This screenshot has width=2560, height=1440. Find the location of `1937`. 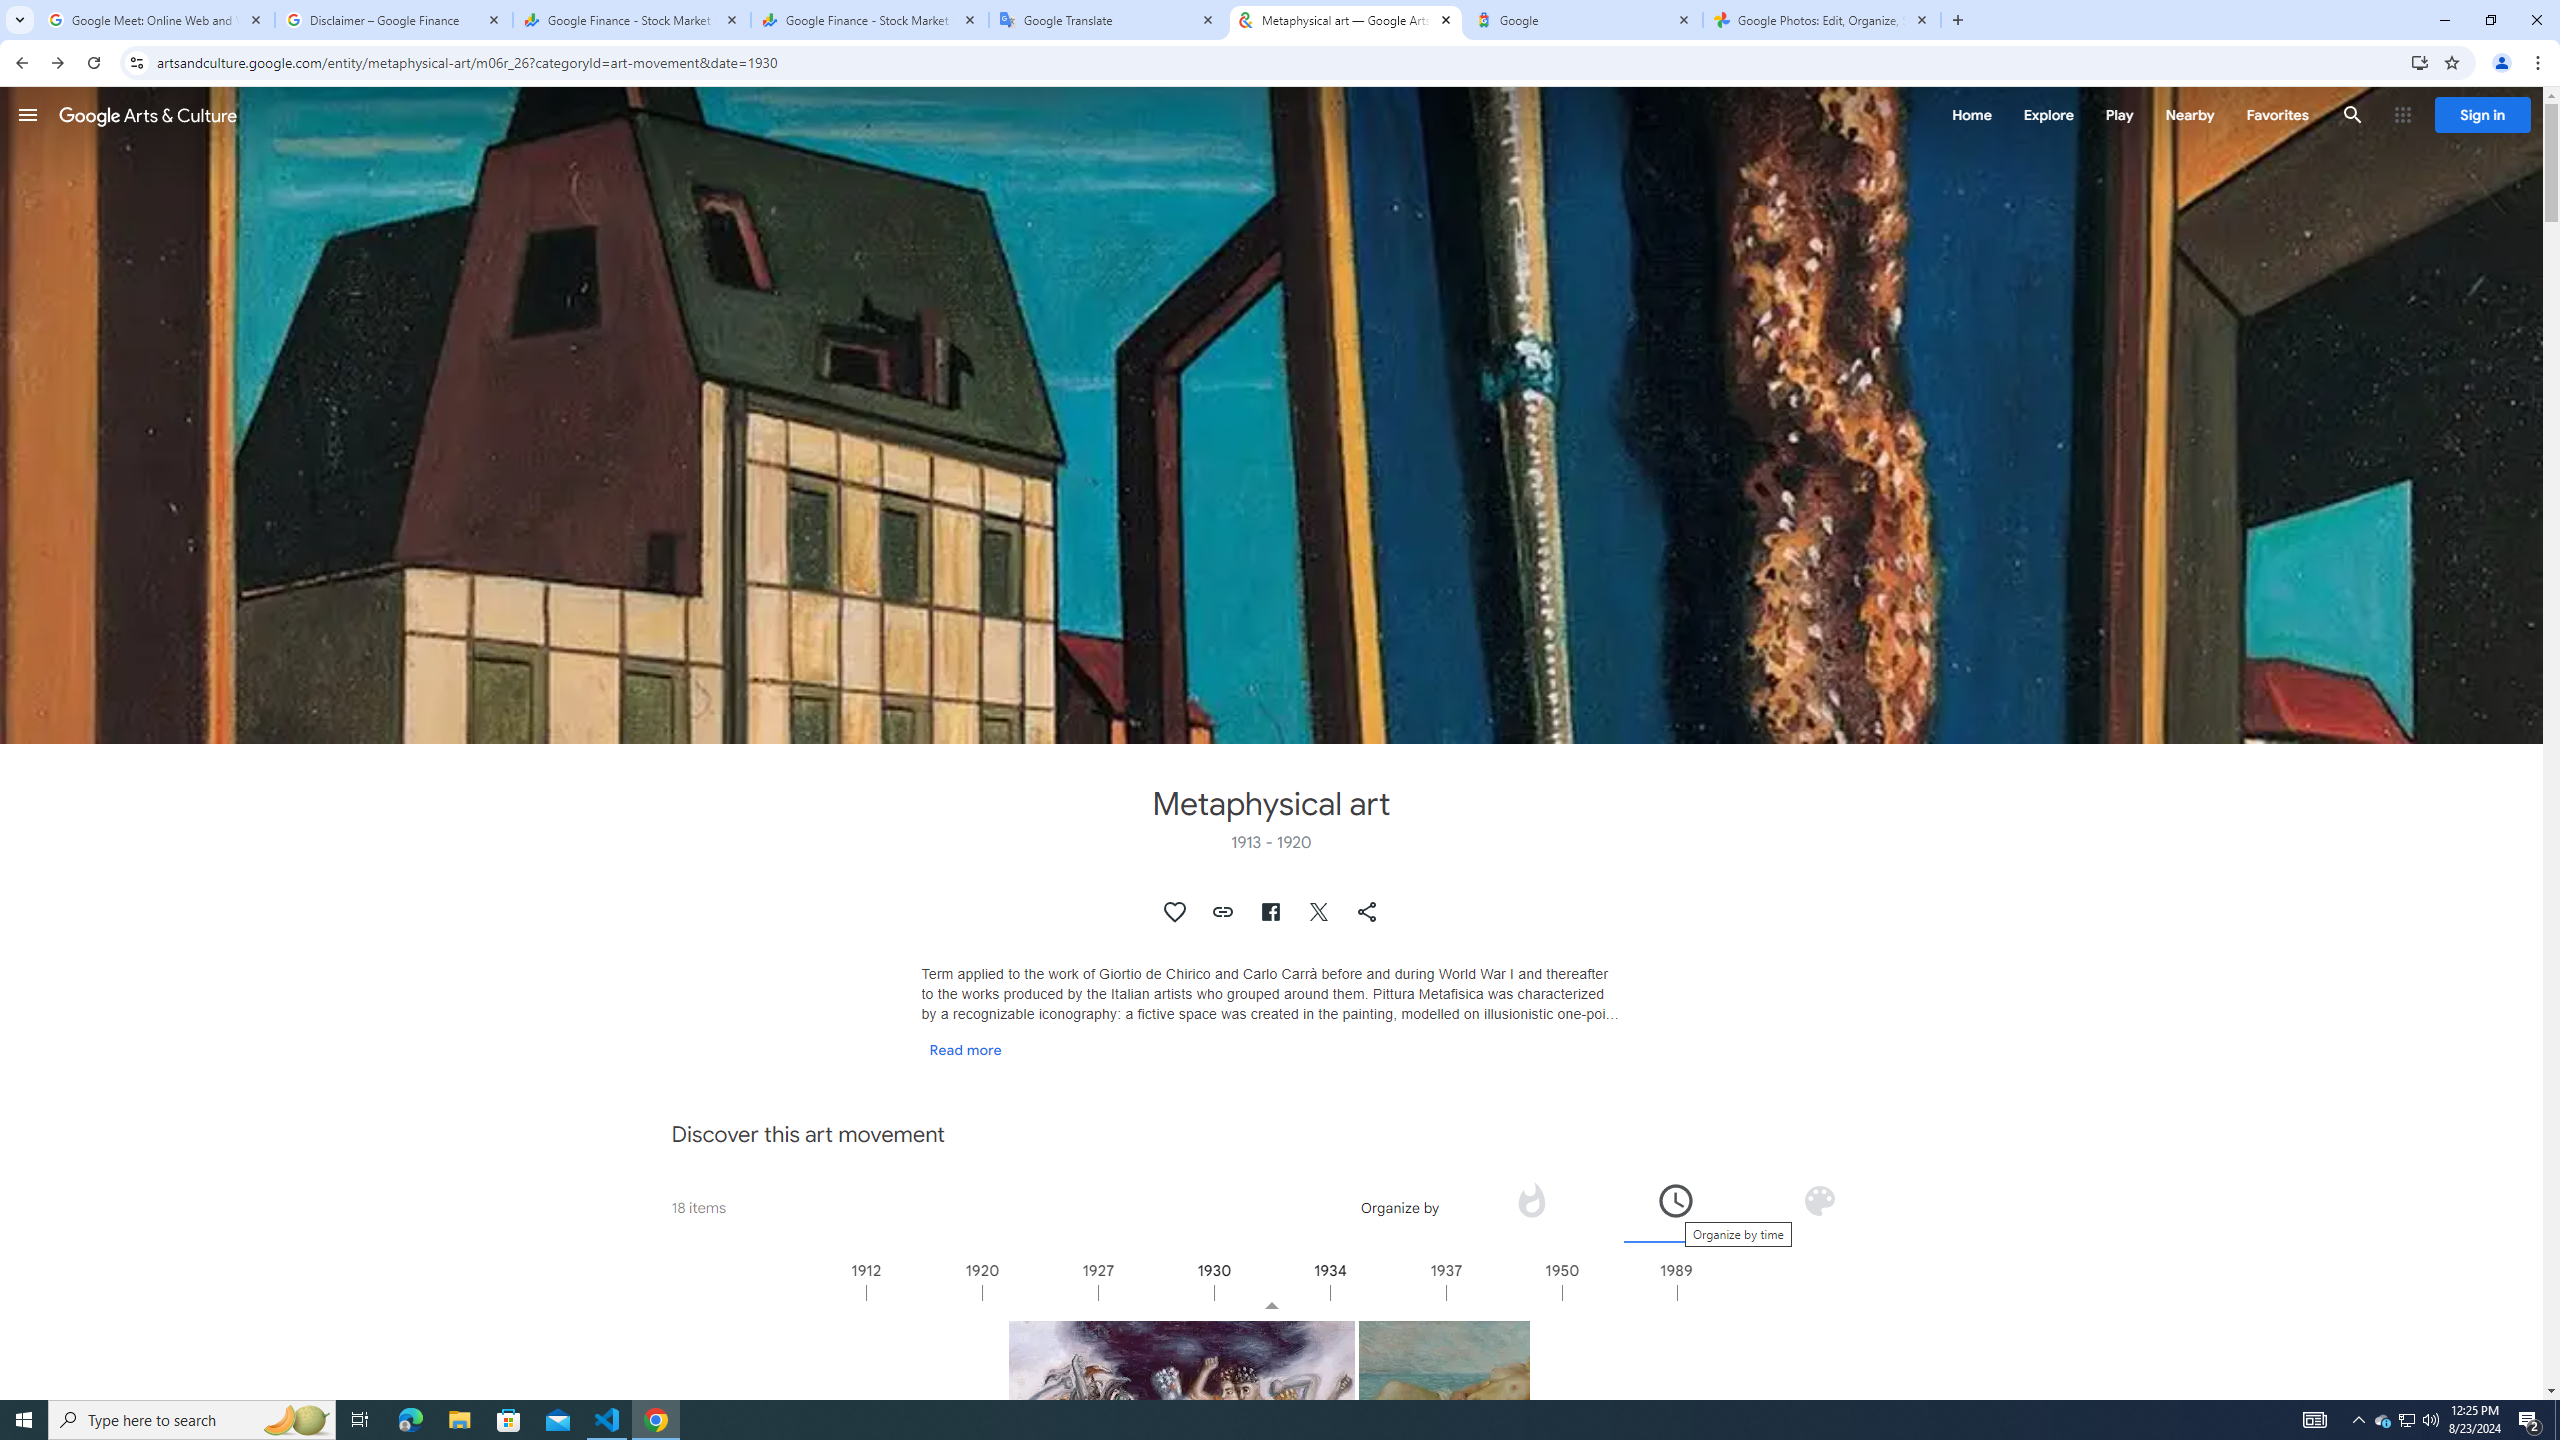

1937 is located at coordinates (1502, 1292).